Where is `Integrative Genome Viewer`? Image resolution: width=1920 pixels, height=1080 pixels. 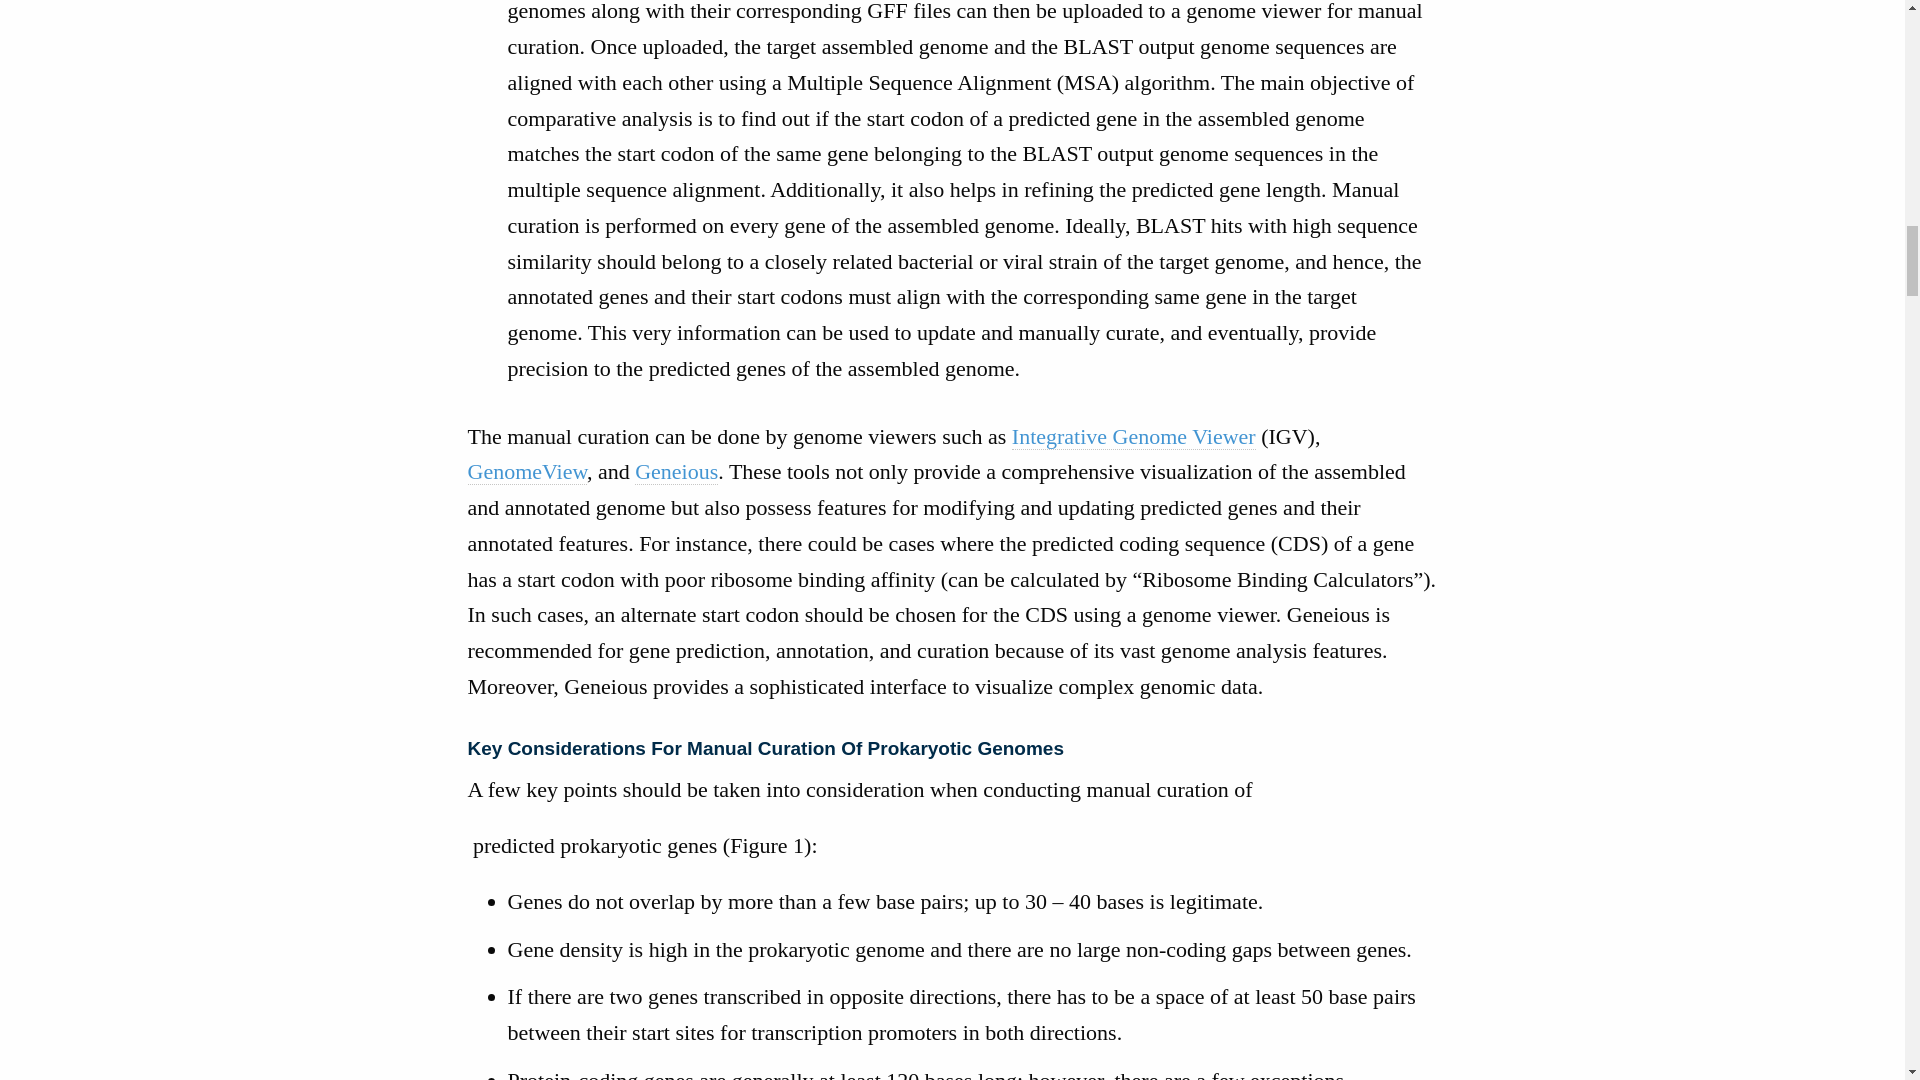
Integrative Genome Viewer is located at coordinates (1133, 437).